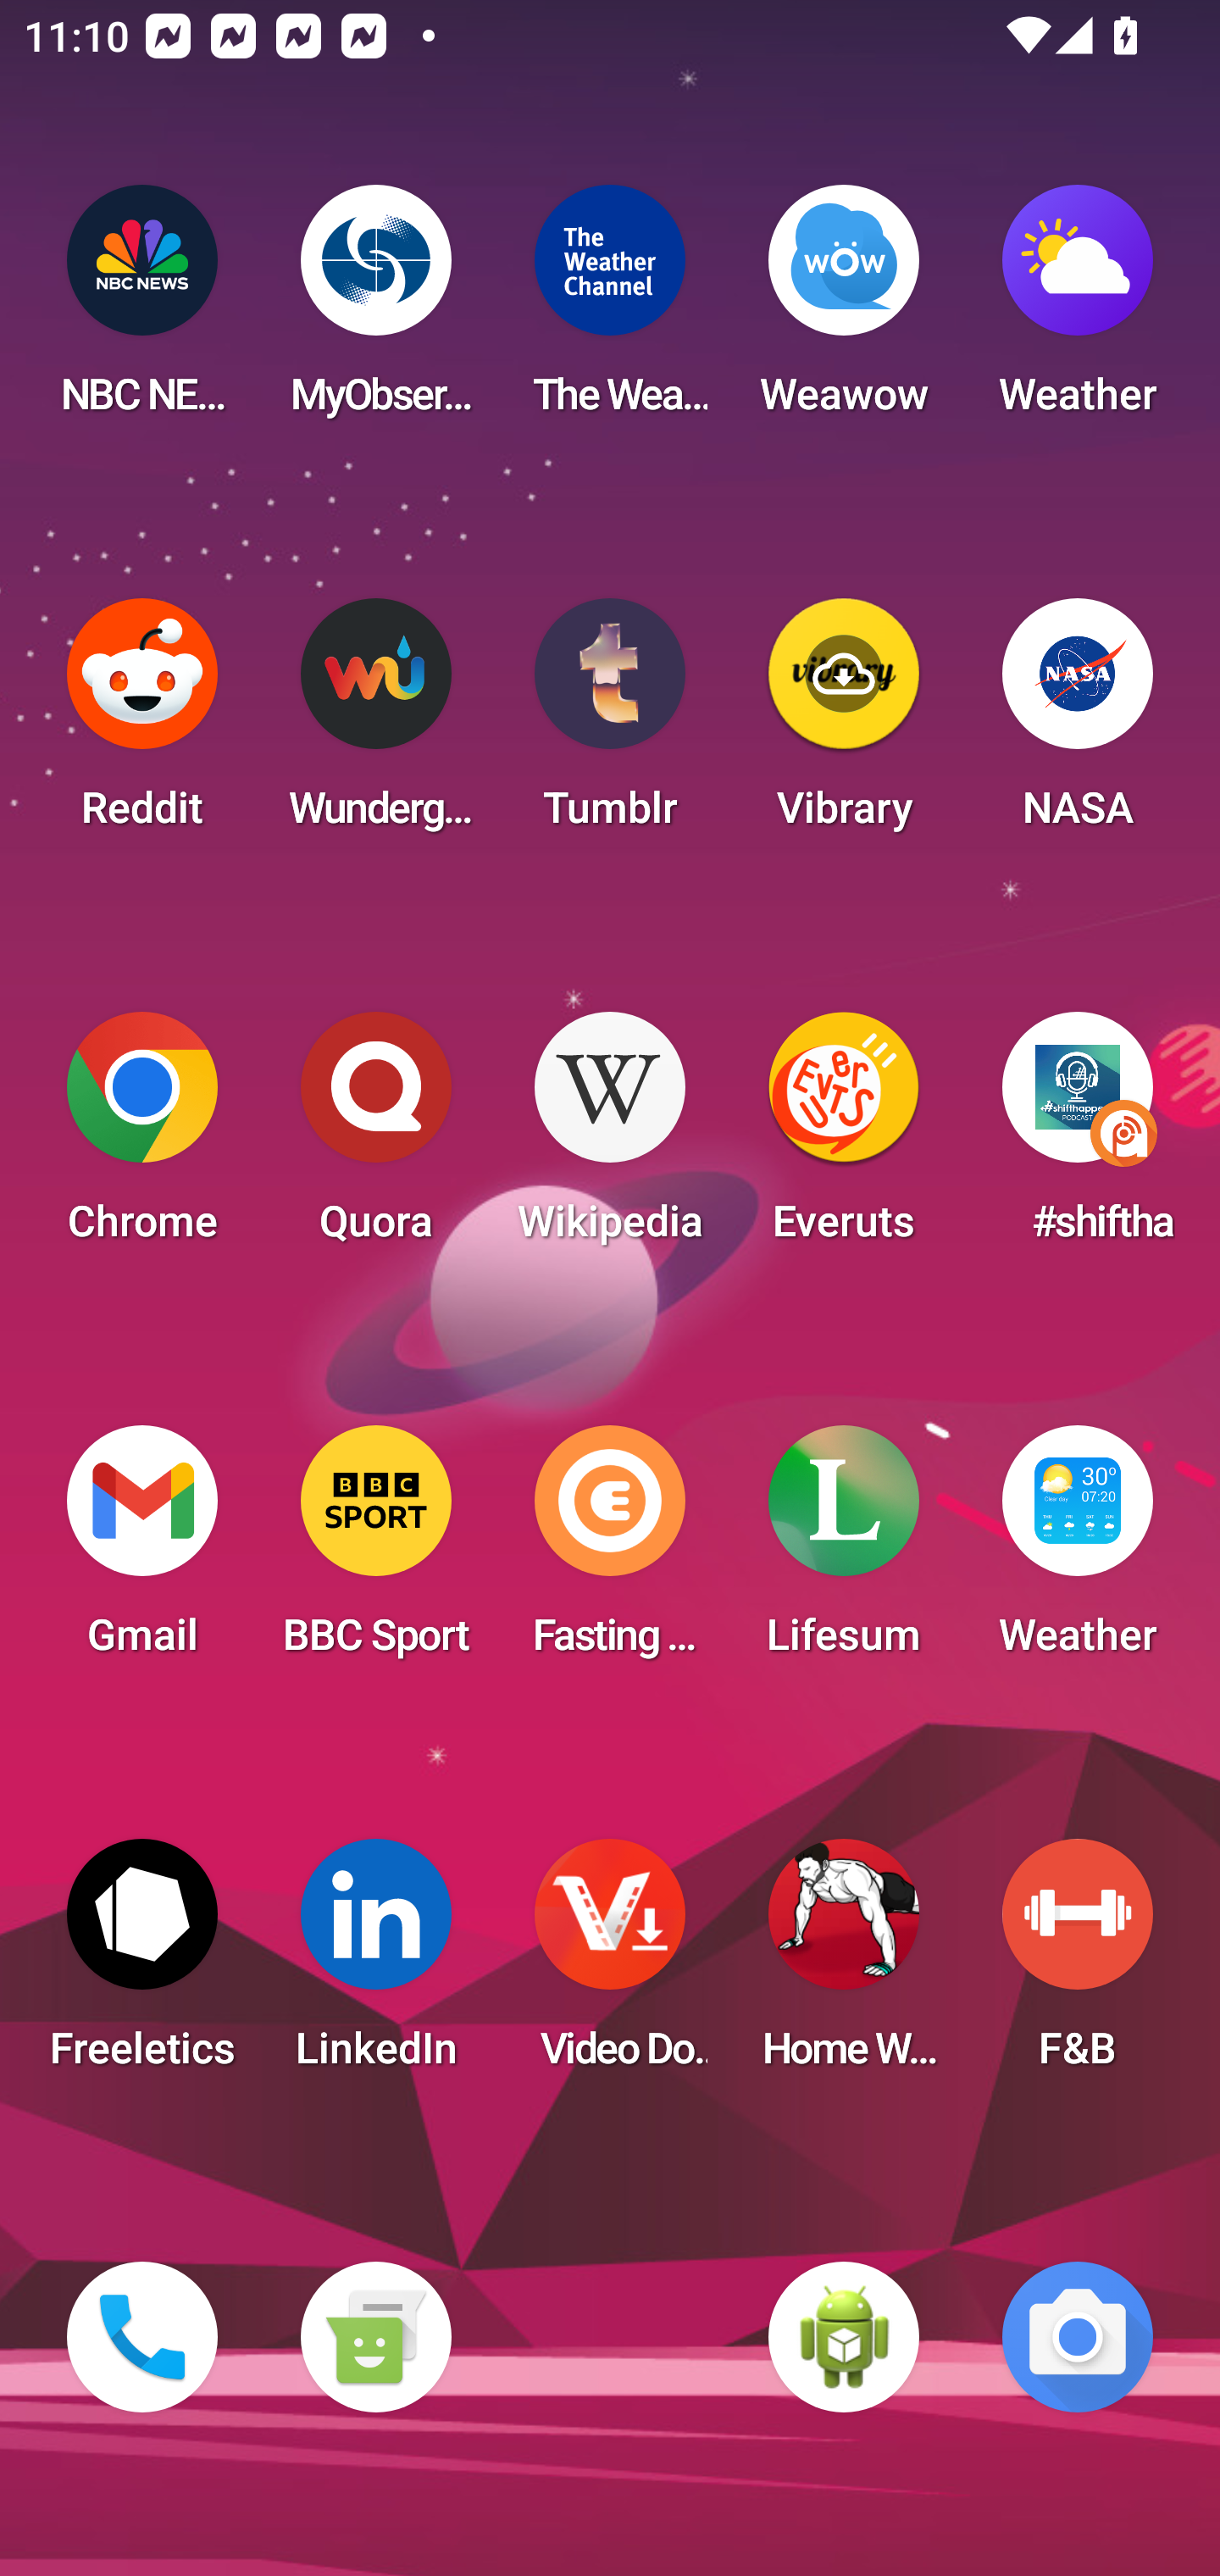 The image size is (1220, 2576). What do you see at coordinates (1078, 2337) in the screenshot?
I see `Camera` at bounding box center [1078, 2337].